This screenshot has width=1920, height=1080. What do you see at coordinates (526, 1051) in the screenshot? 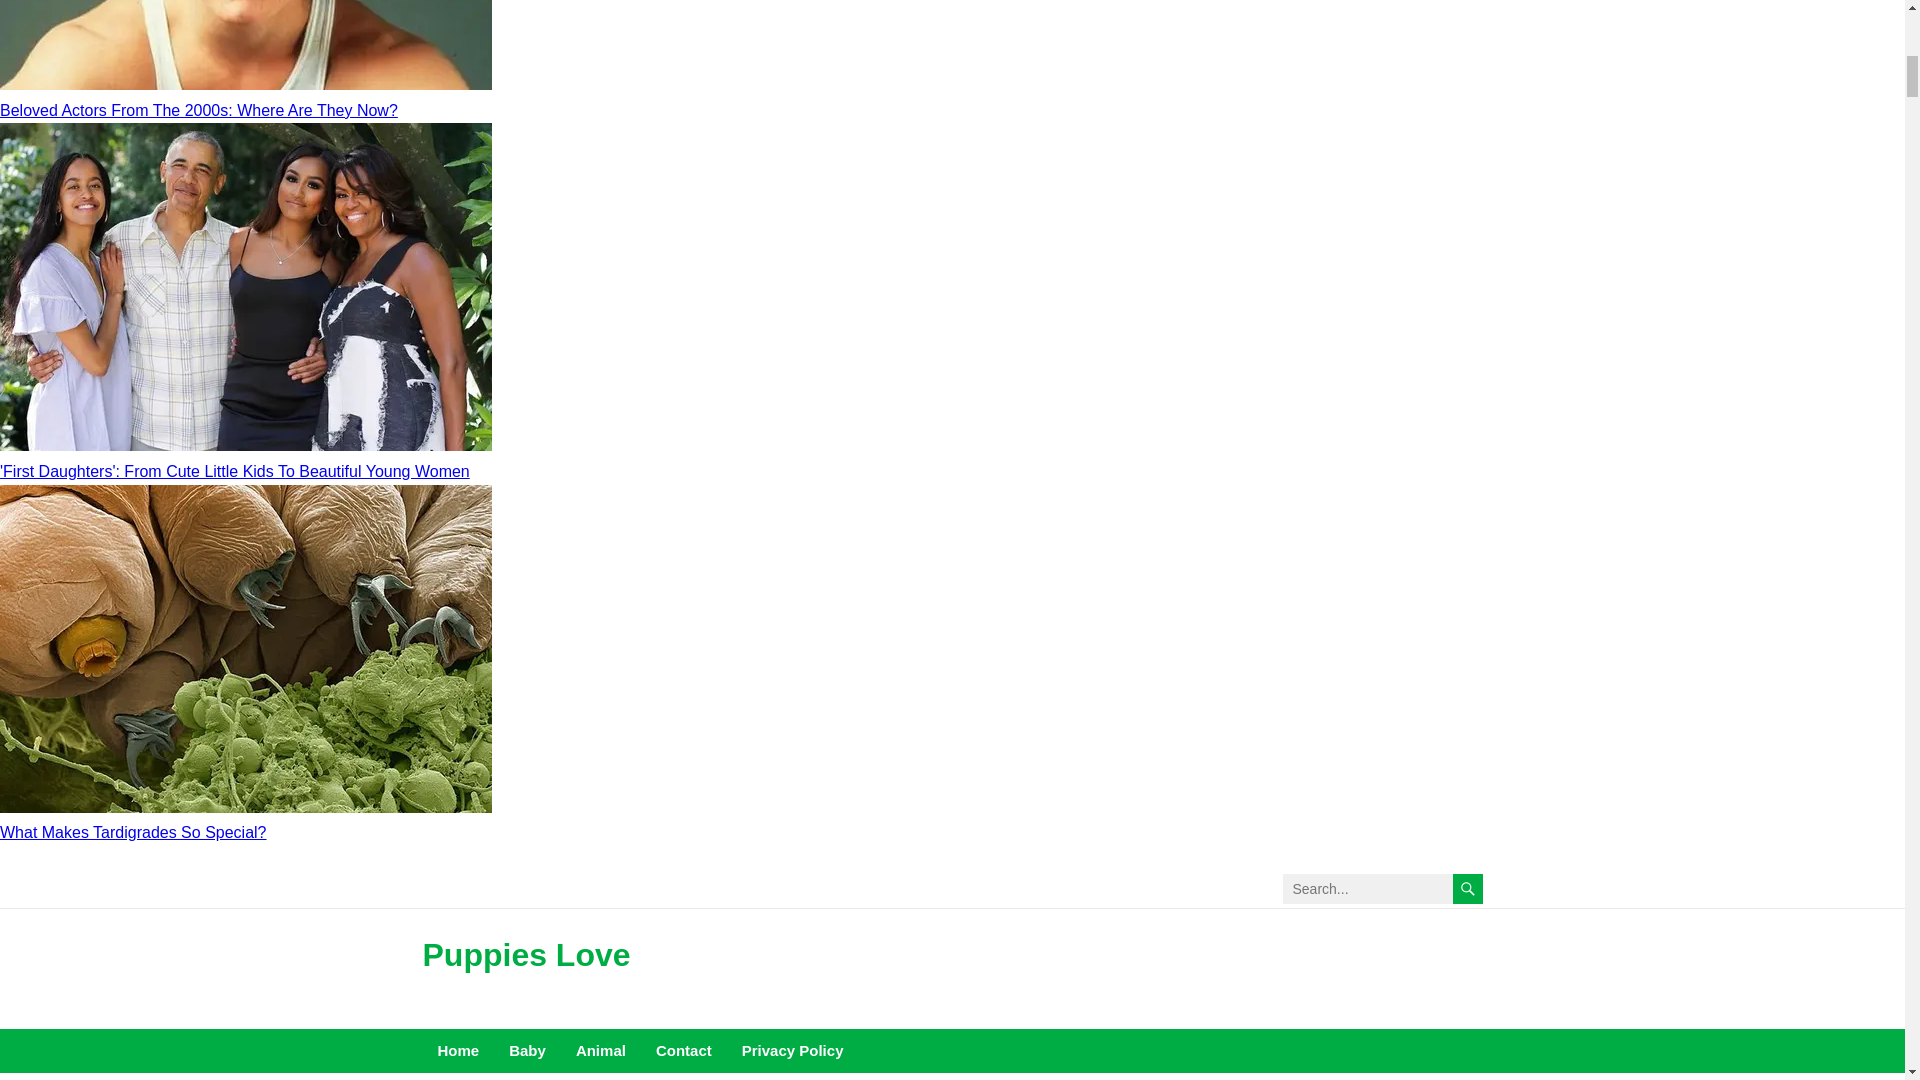
I see `Baby` at bounding box center [526, 1051].